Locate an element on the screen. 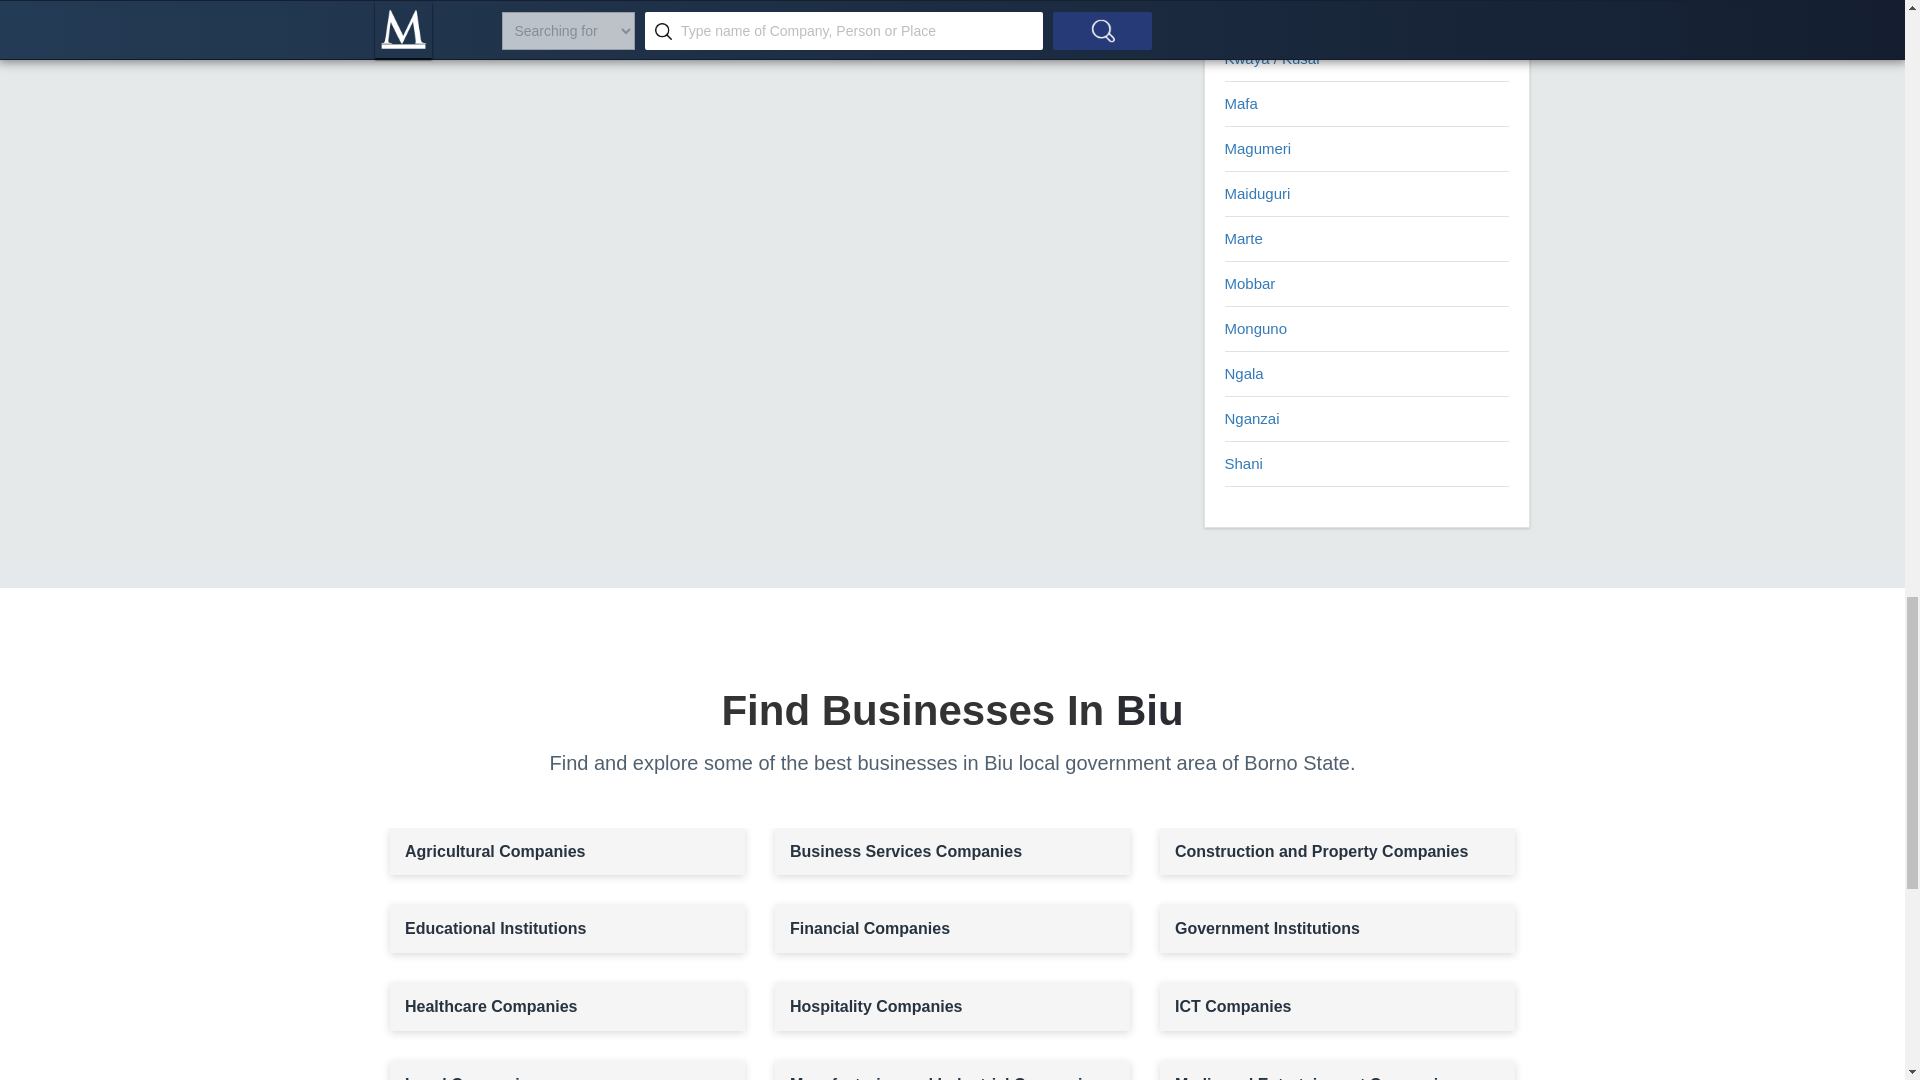 This screenshot has width=1920, height=1080. Hospitality Companies in Biu, Borno State is located at coordinates (952, 1006).